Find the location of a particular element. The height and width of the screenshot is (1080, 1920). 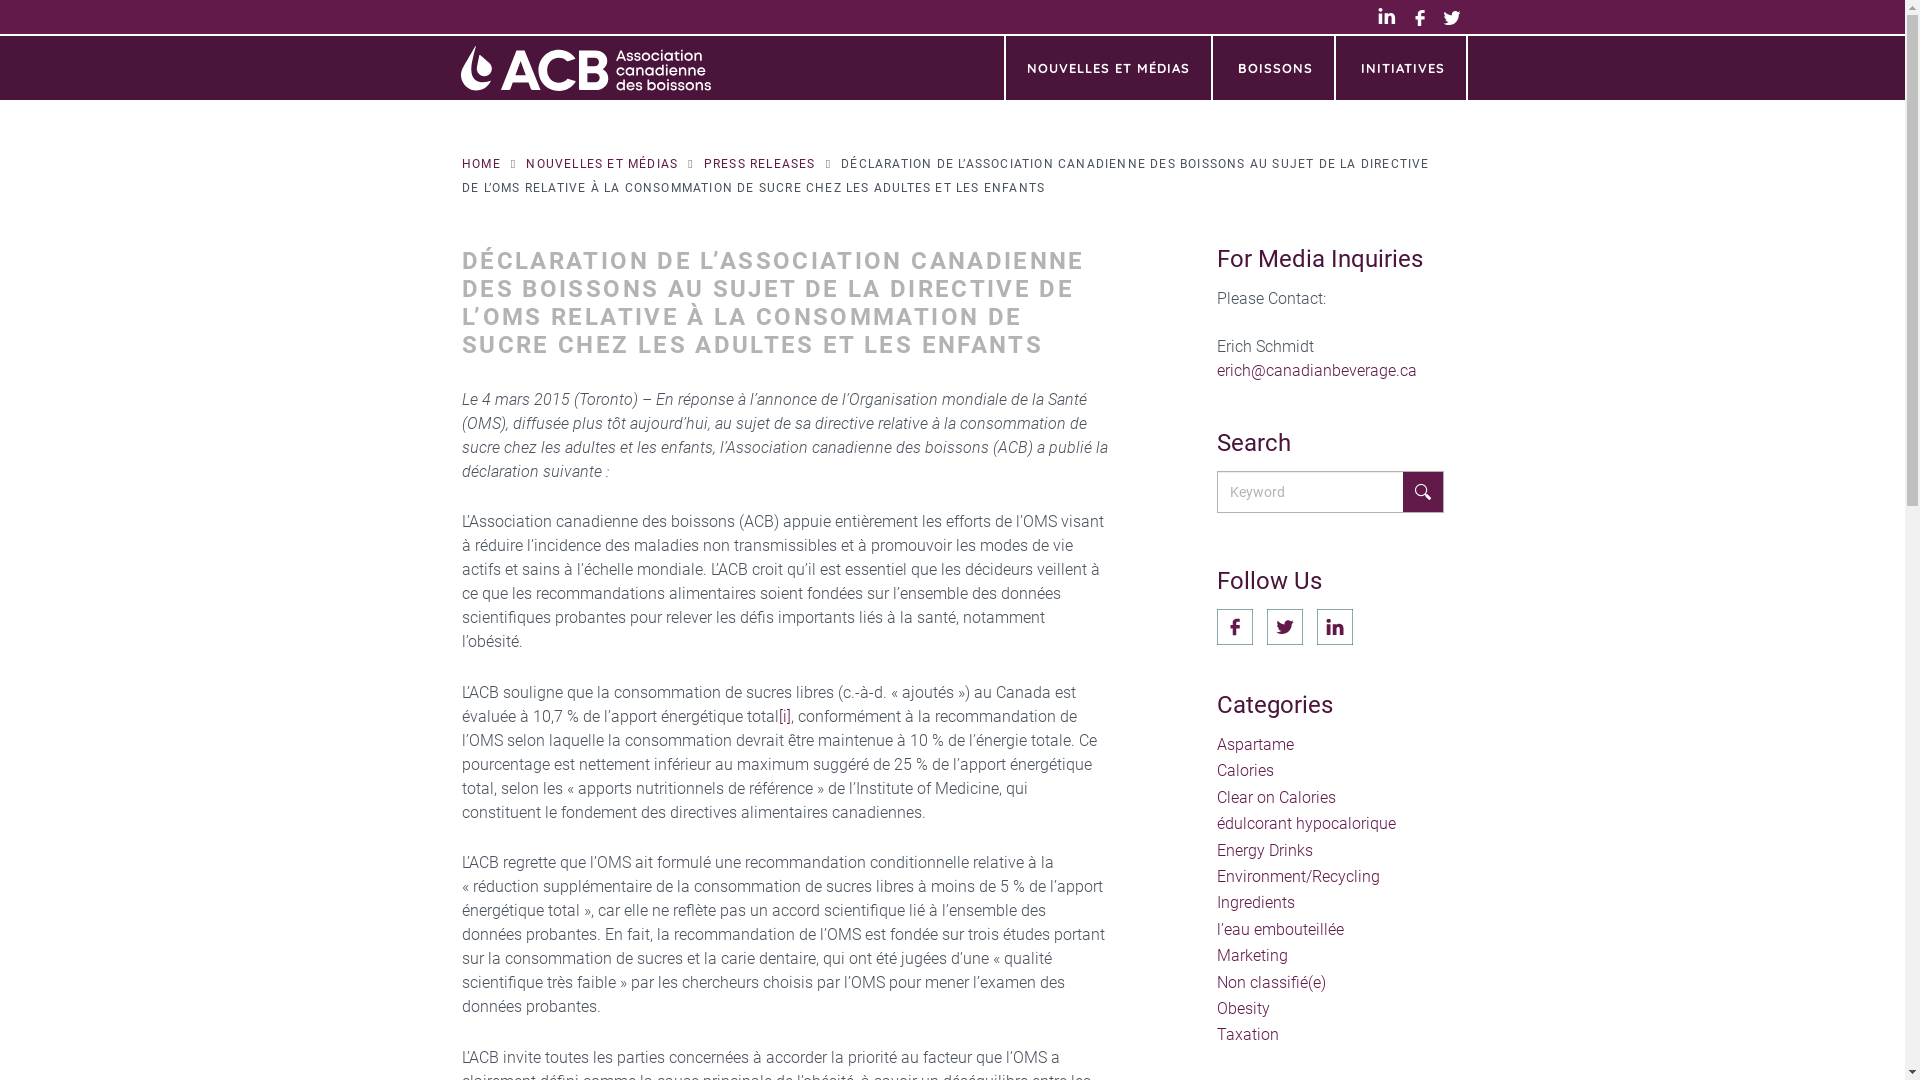

  is located at coordinates (1335, 627).